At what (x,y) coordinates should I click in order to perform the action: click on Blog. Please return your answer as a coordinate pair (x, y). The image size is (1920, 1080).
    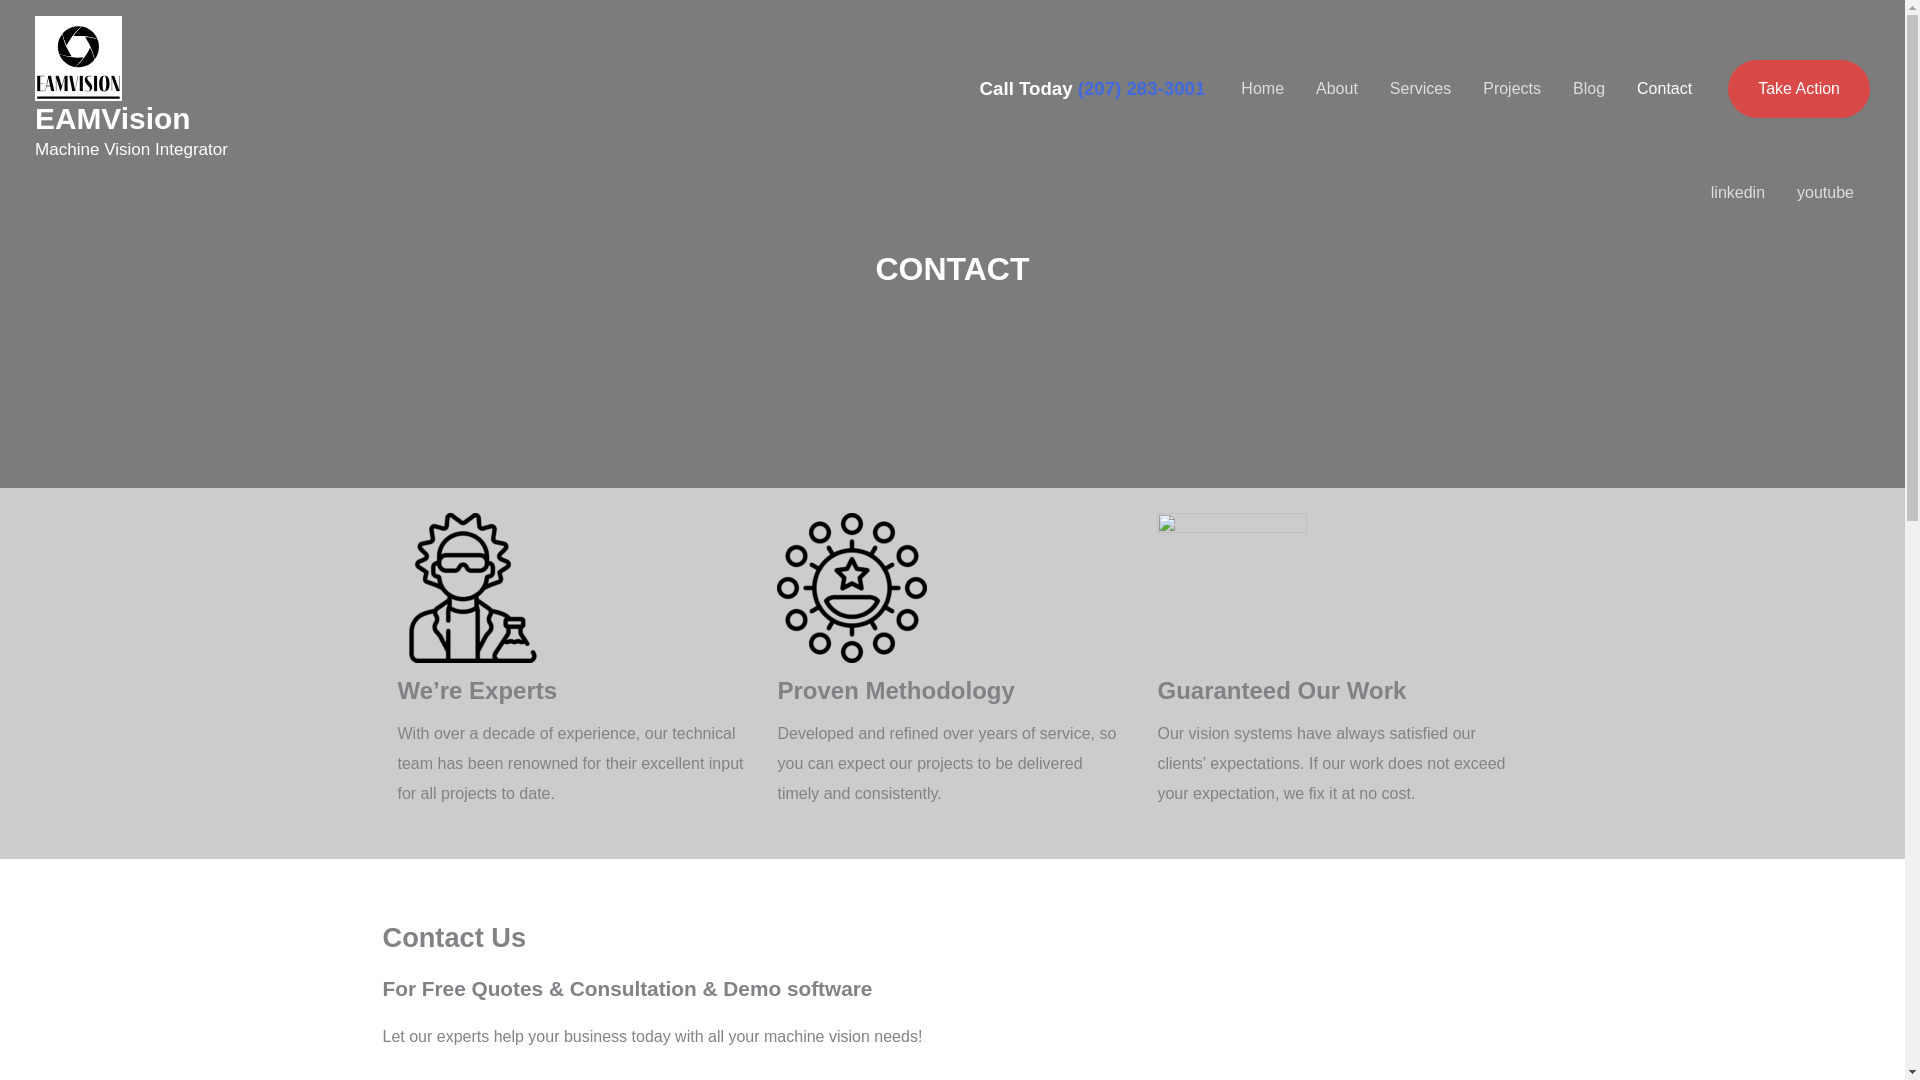
    Looking at the image, I should click on (1588, 89).